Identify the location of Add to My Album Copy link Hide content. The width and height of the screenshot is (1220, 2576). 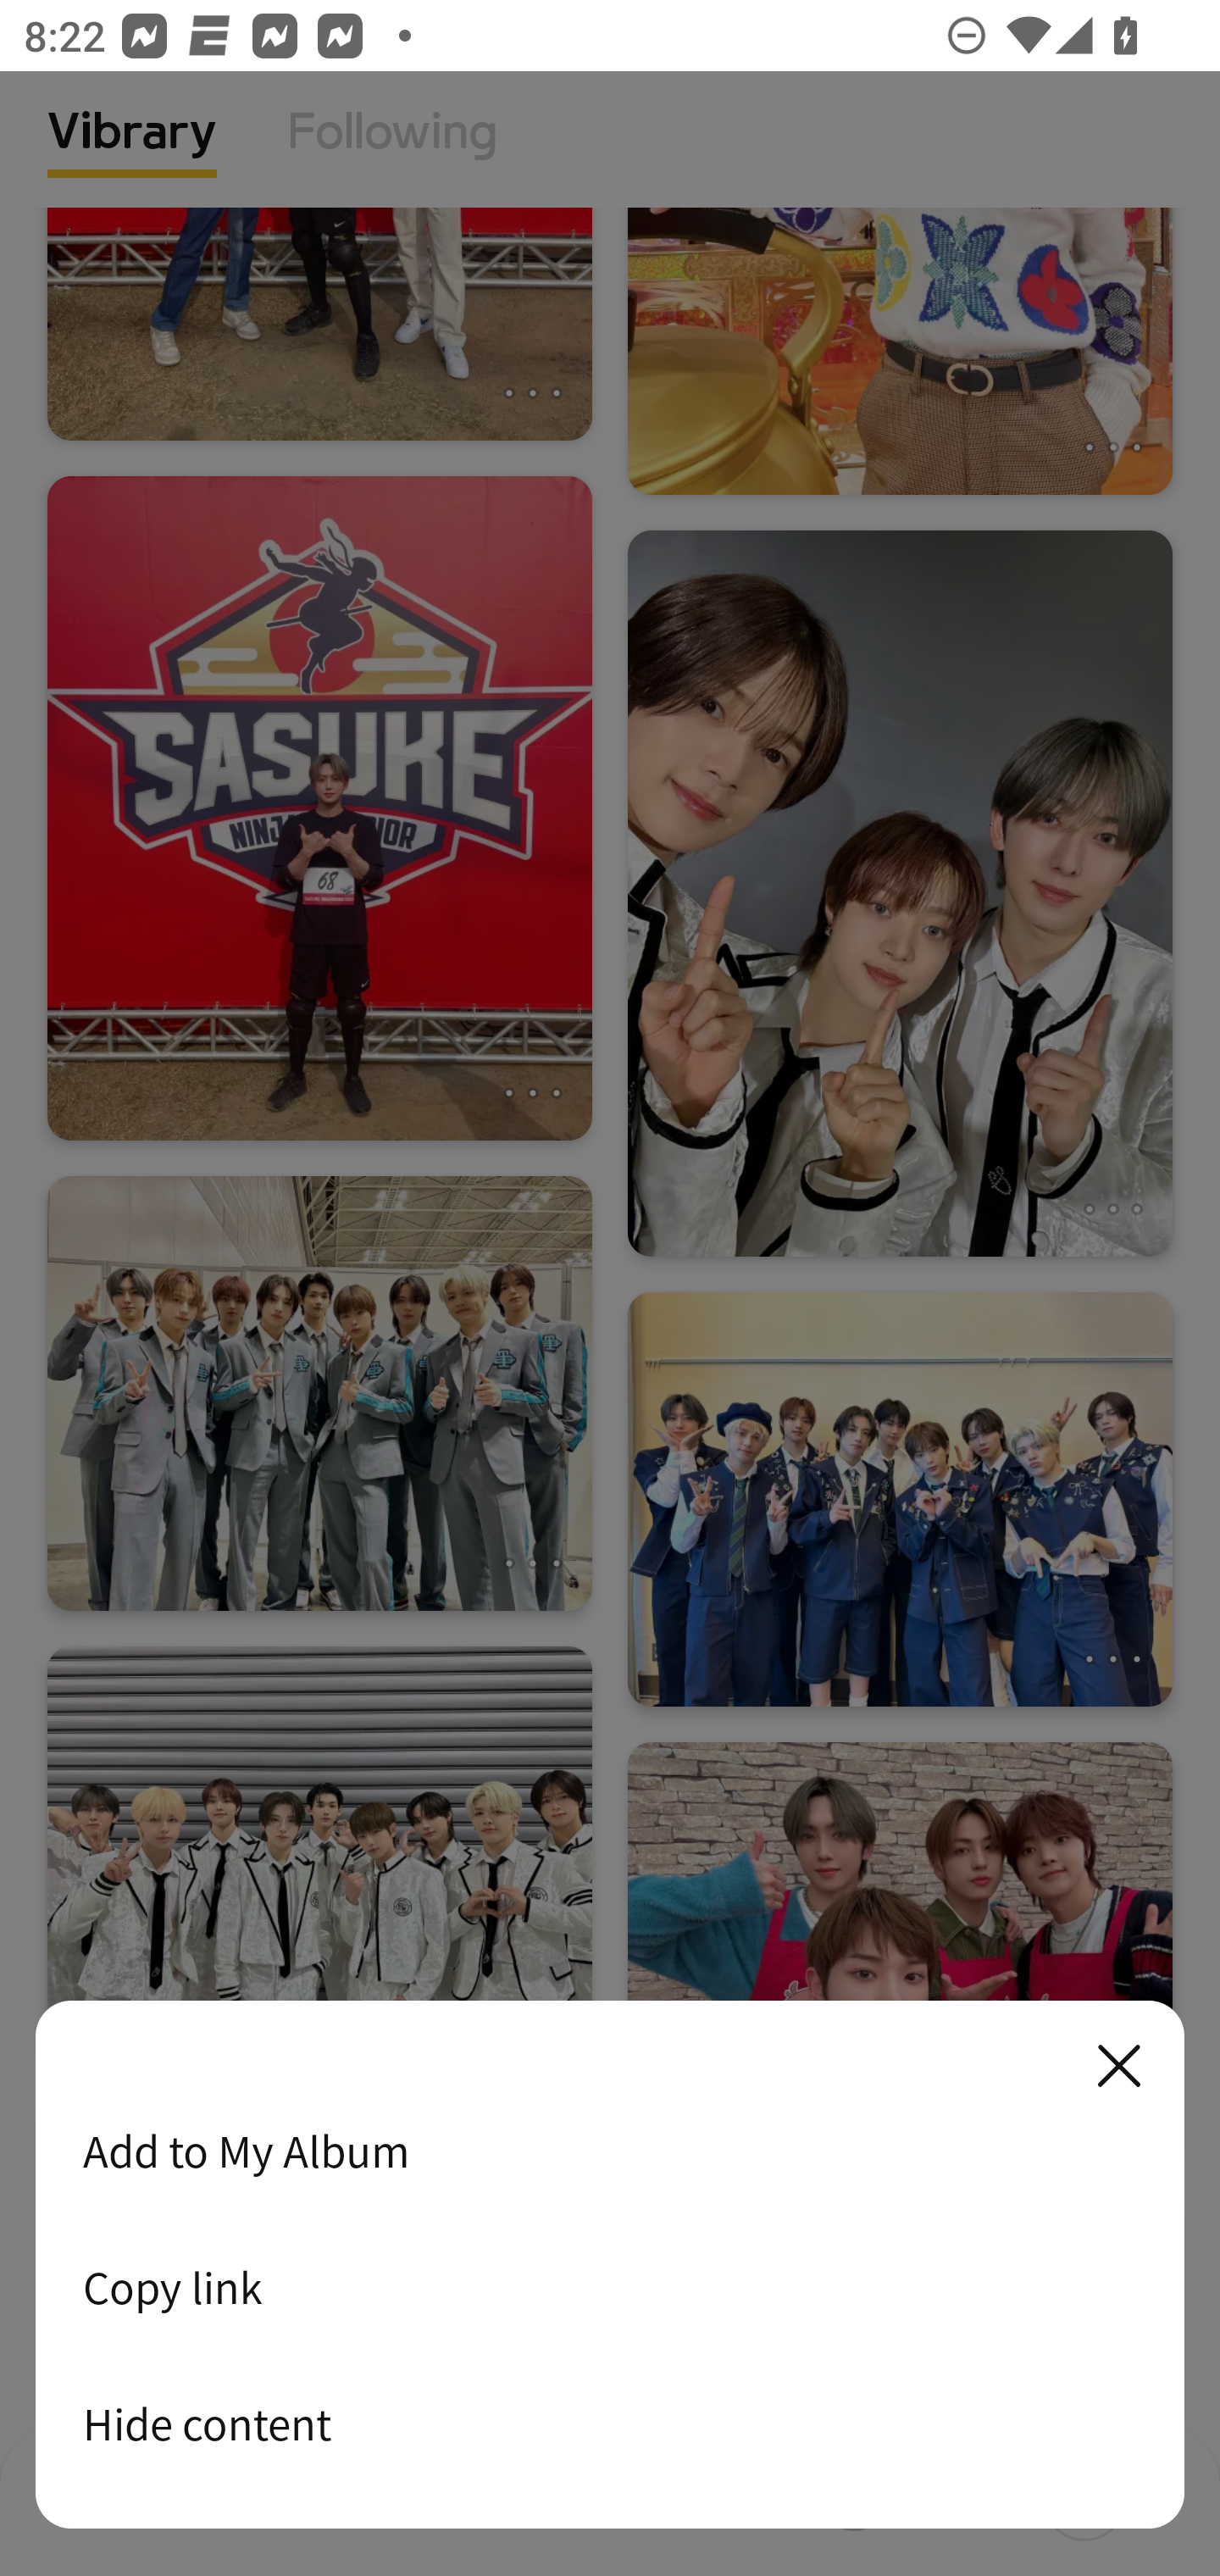
(610, 2266).